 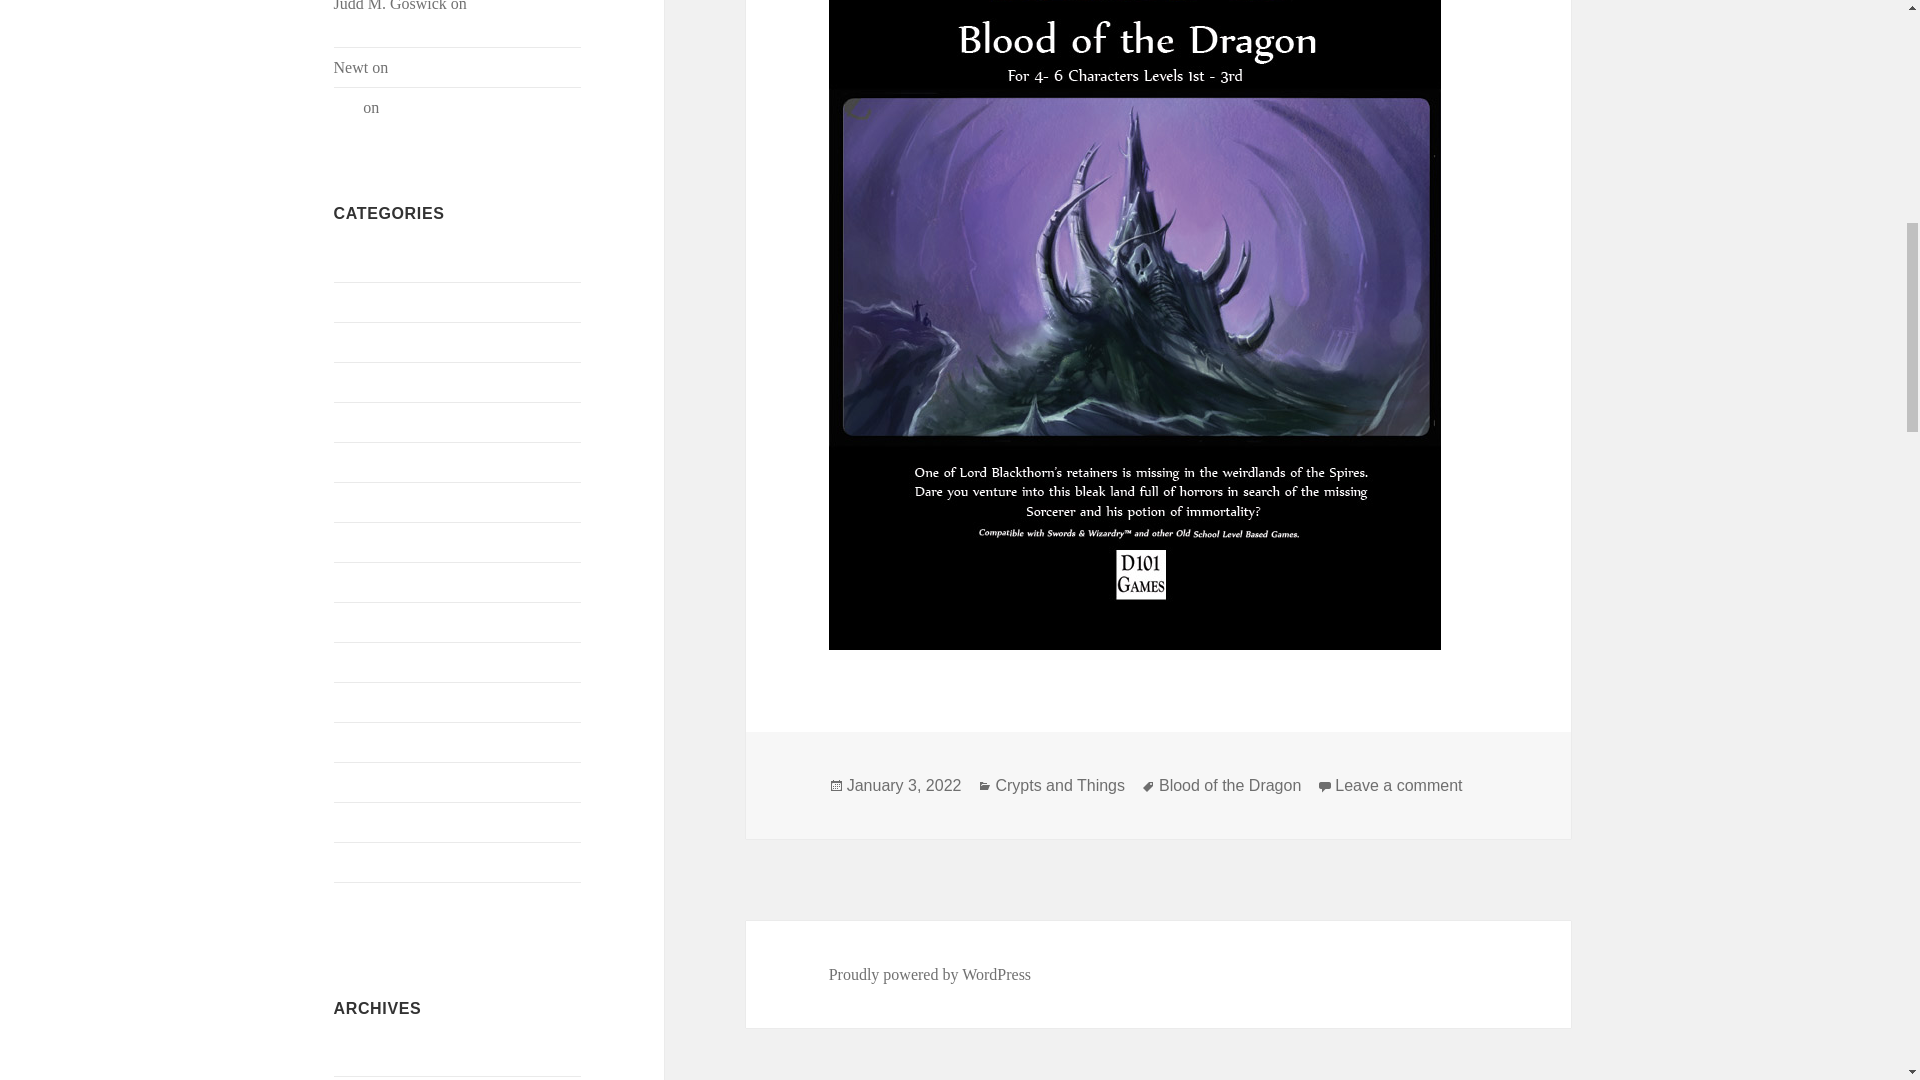 What do you see at coordinates (469, 107) in the screenshot?
I see `State of D101 Games 2012` at bounding box center [469, 107].